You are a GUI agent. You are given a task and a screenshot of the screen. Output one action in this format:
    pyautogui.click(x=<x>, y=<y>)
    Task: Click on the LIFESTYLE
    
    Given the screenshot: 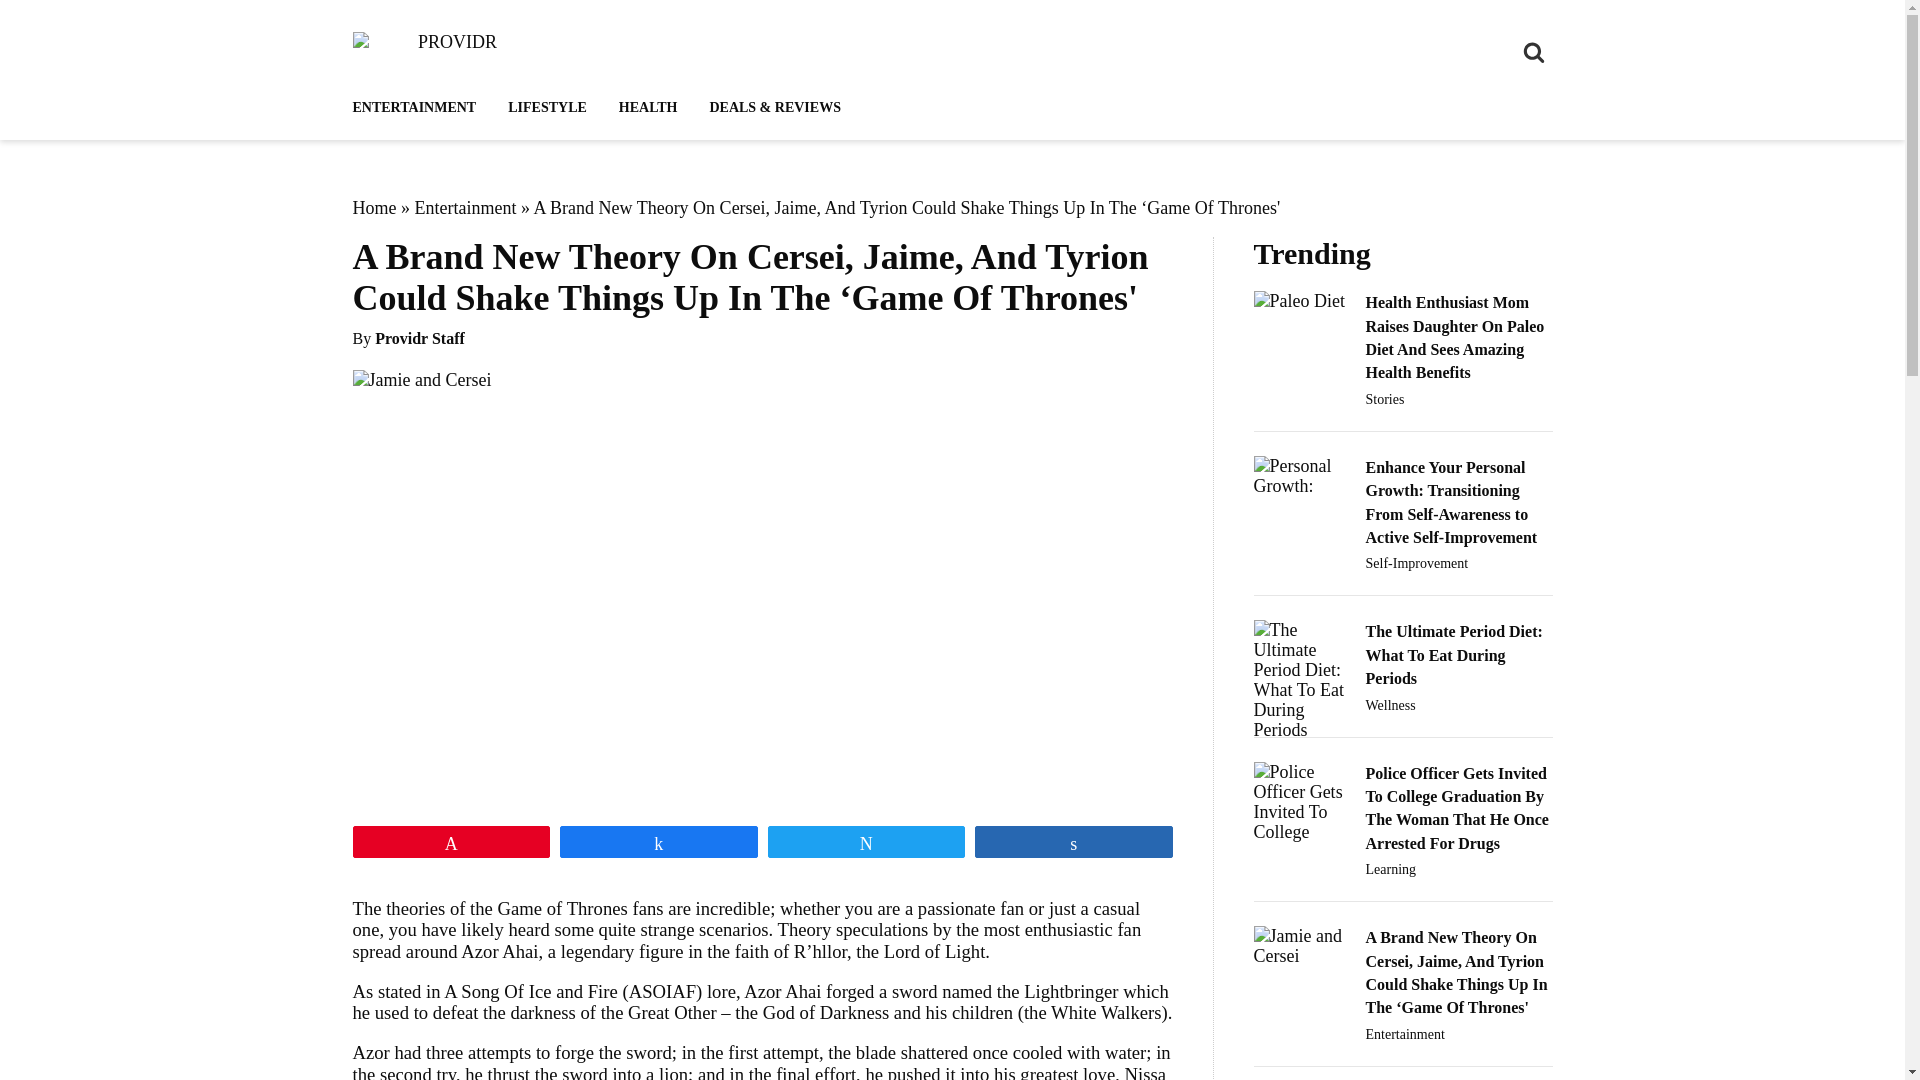 What is the action you would take?
    pyautogui.click(x=546, y=108)
    